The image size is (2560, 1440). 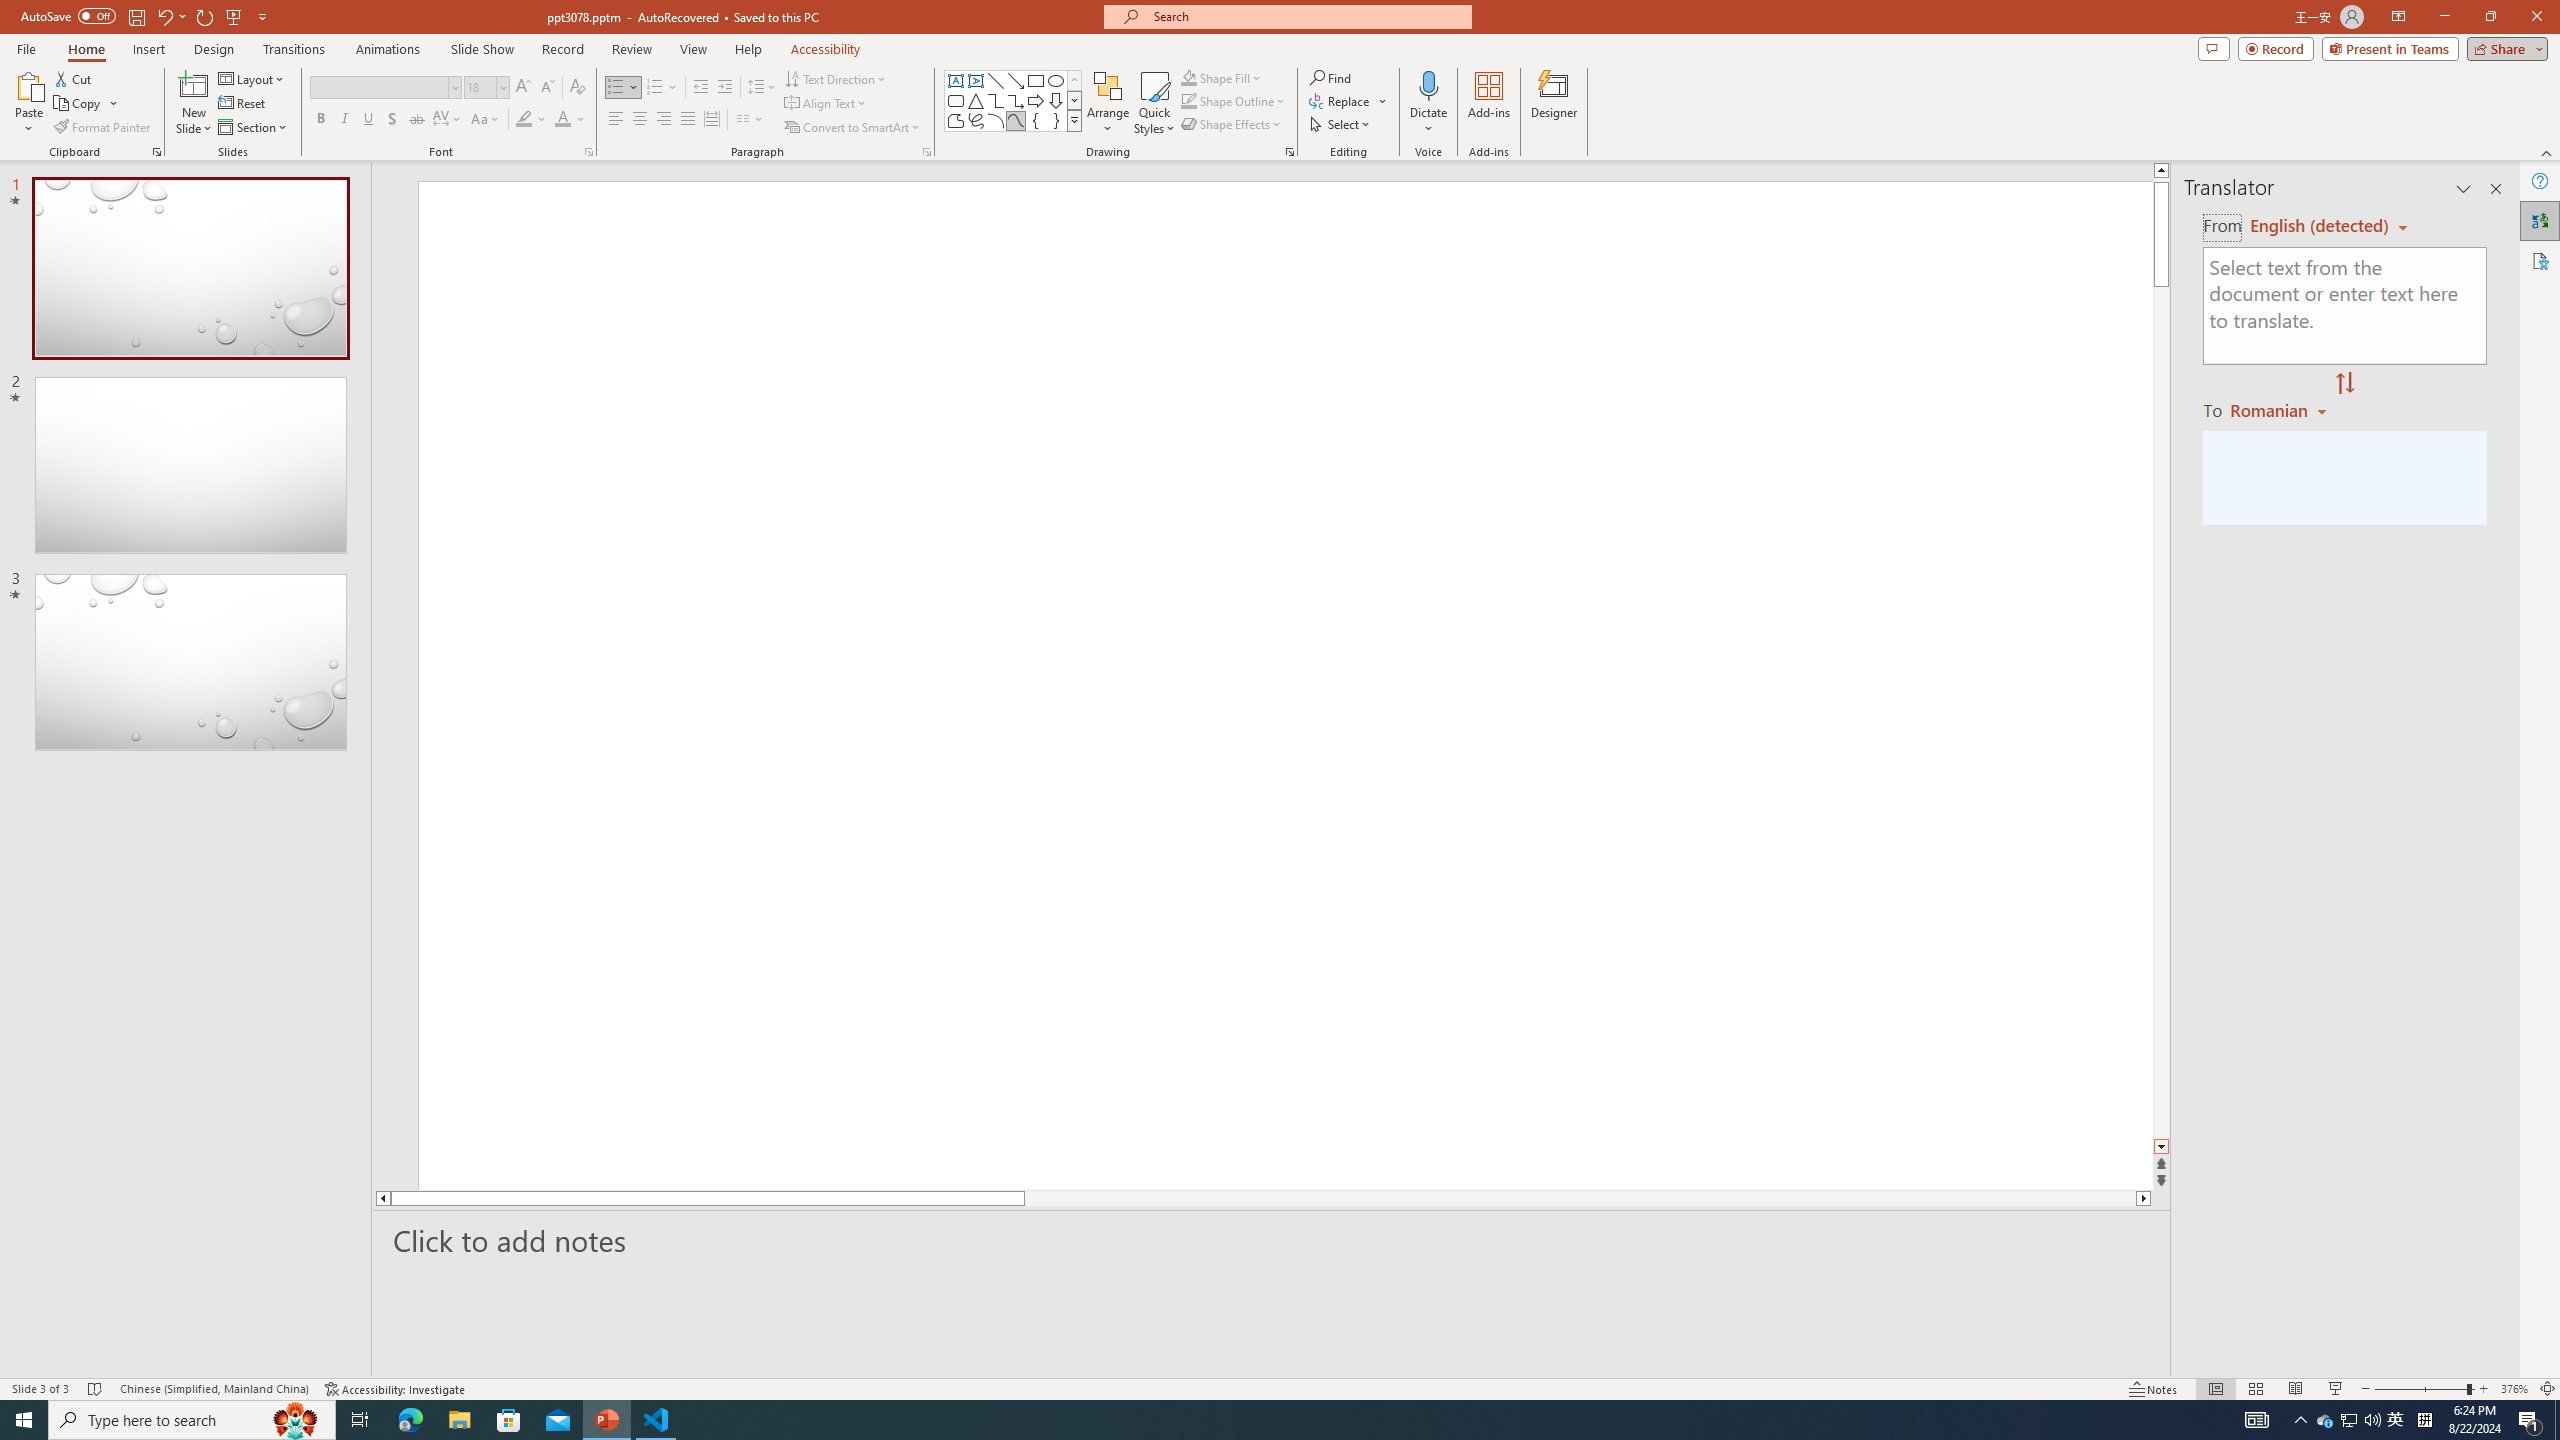 I want to click on Rectangle, so click(x=1036, y=80).